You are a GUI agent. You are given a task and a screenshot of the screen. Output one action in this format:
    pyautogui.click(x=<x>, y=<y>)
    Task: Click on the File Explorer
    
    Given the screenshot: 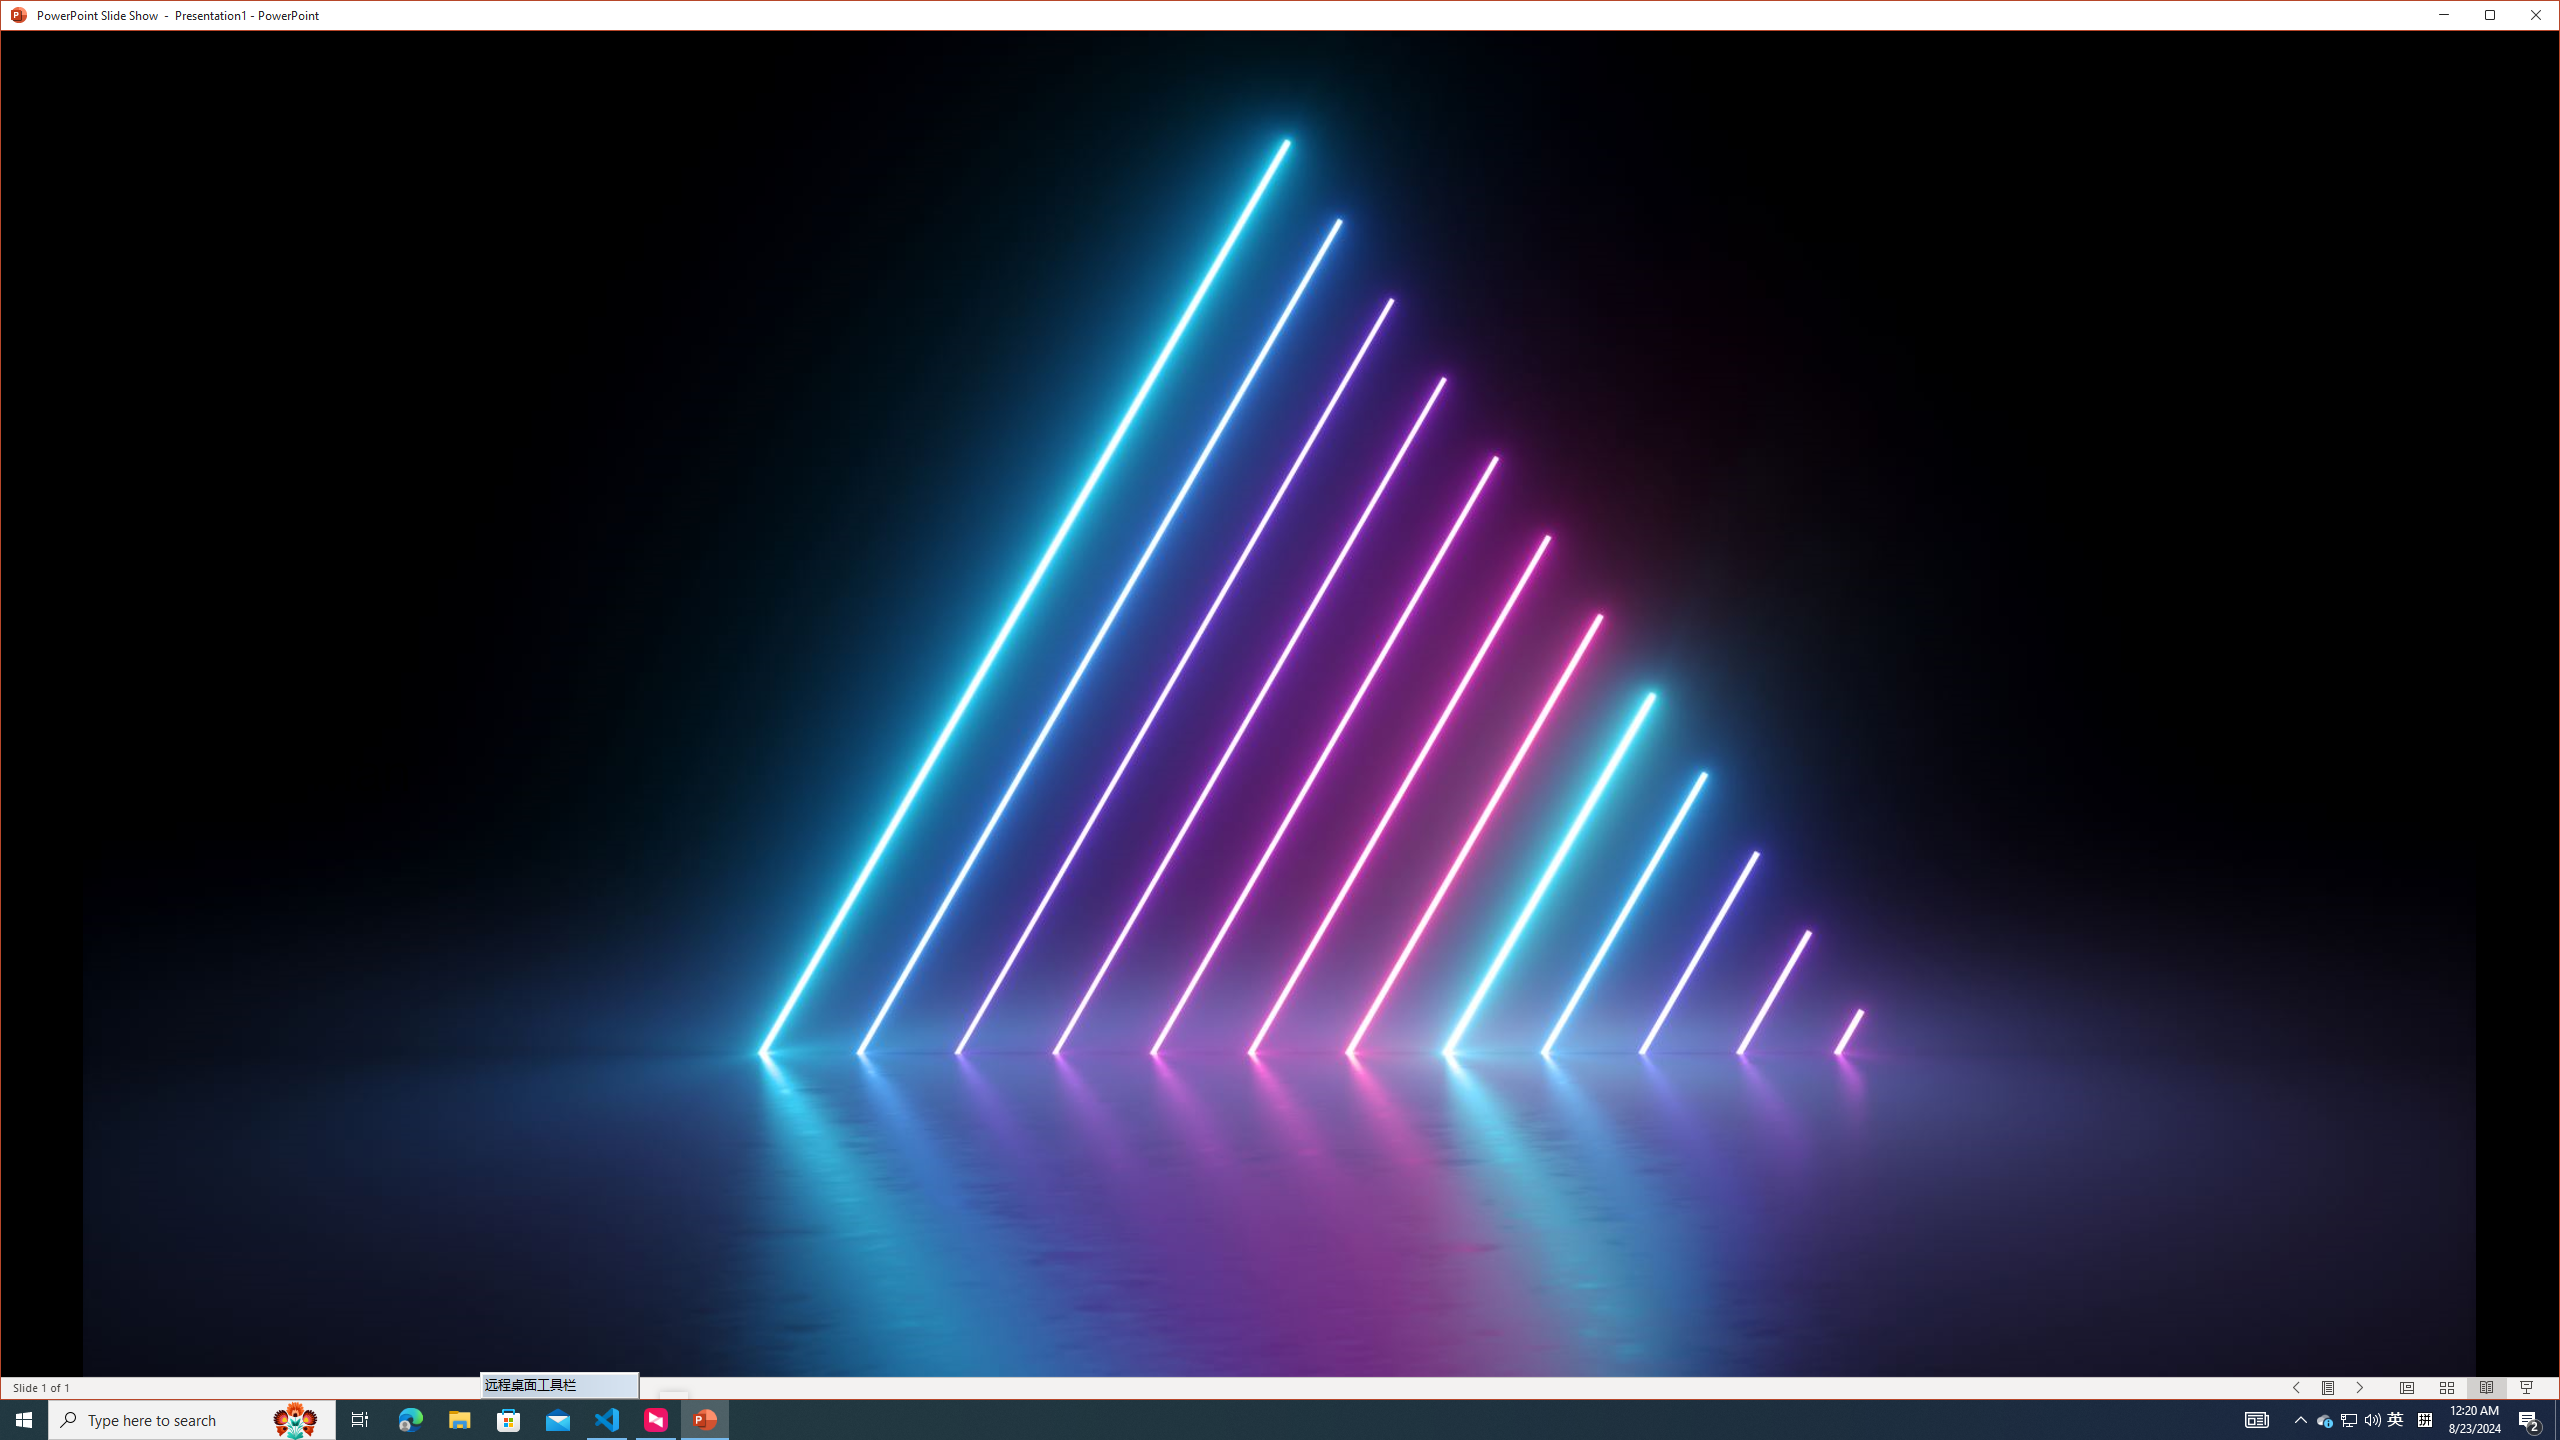 What is the action you would take?
    pyautogui.click(x=459, y=1420)
    